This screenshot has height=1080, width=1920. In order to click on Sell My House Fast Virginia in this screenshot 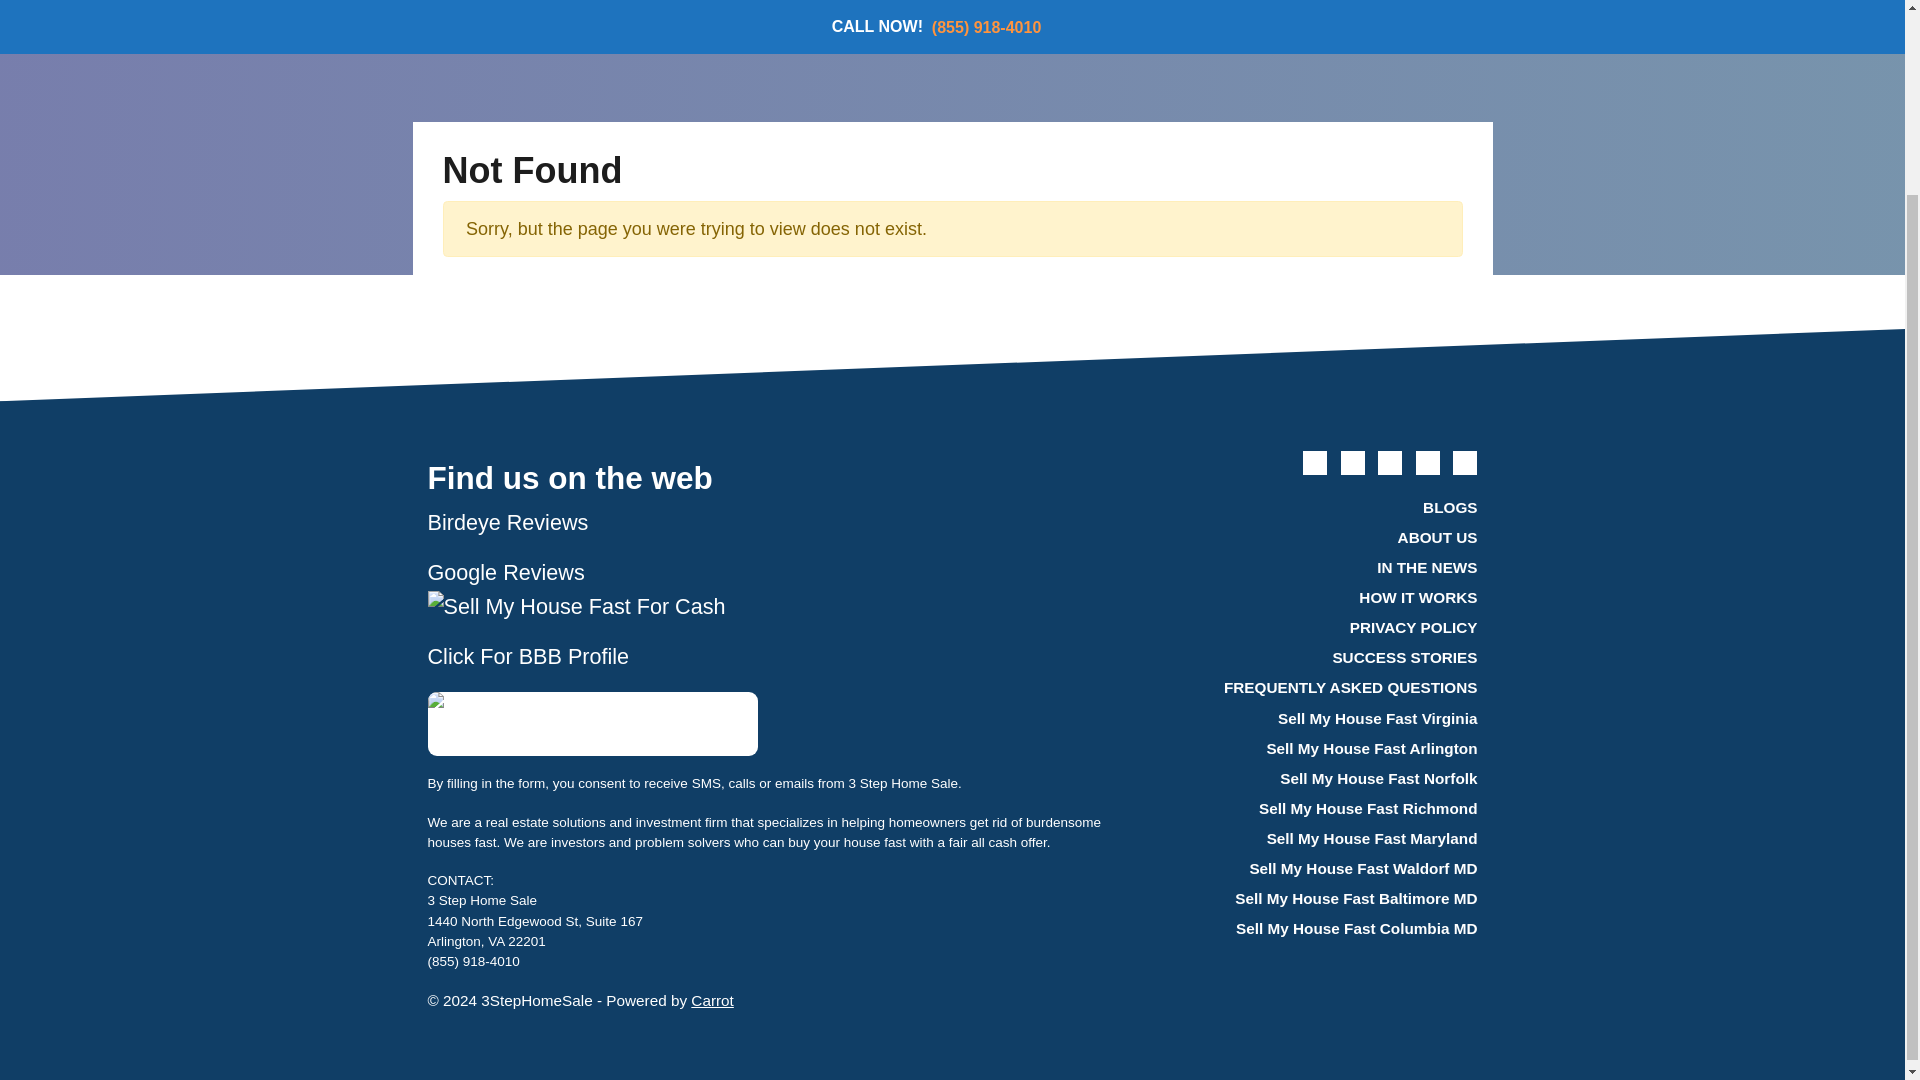, I will do `click(1333, 719)`.